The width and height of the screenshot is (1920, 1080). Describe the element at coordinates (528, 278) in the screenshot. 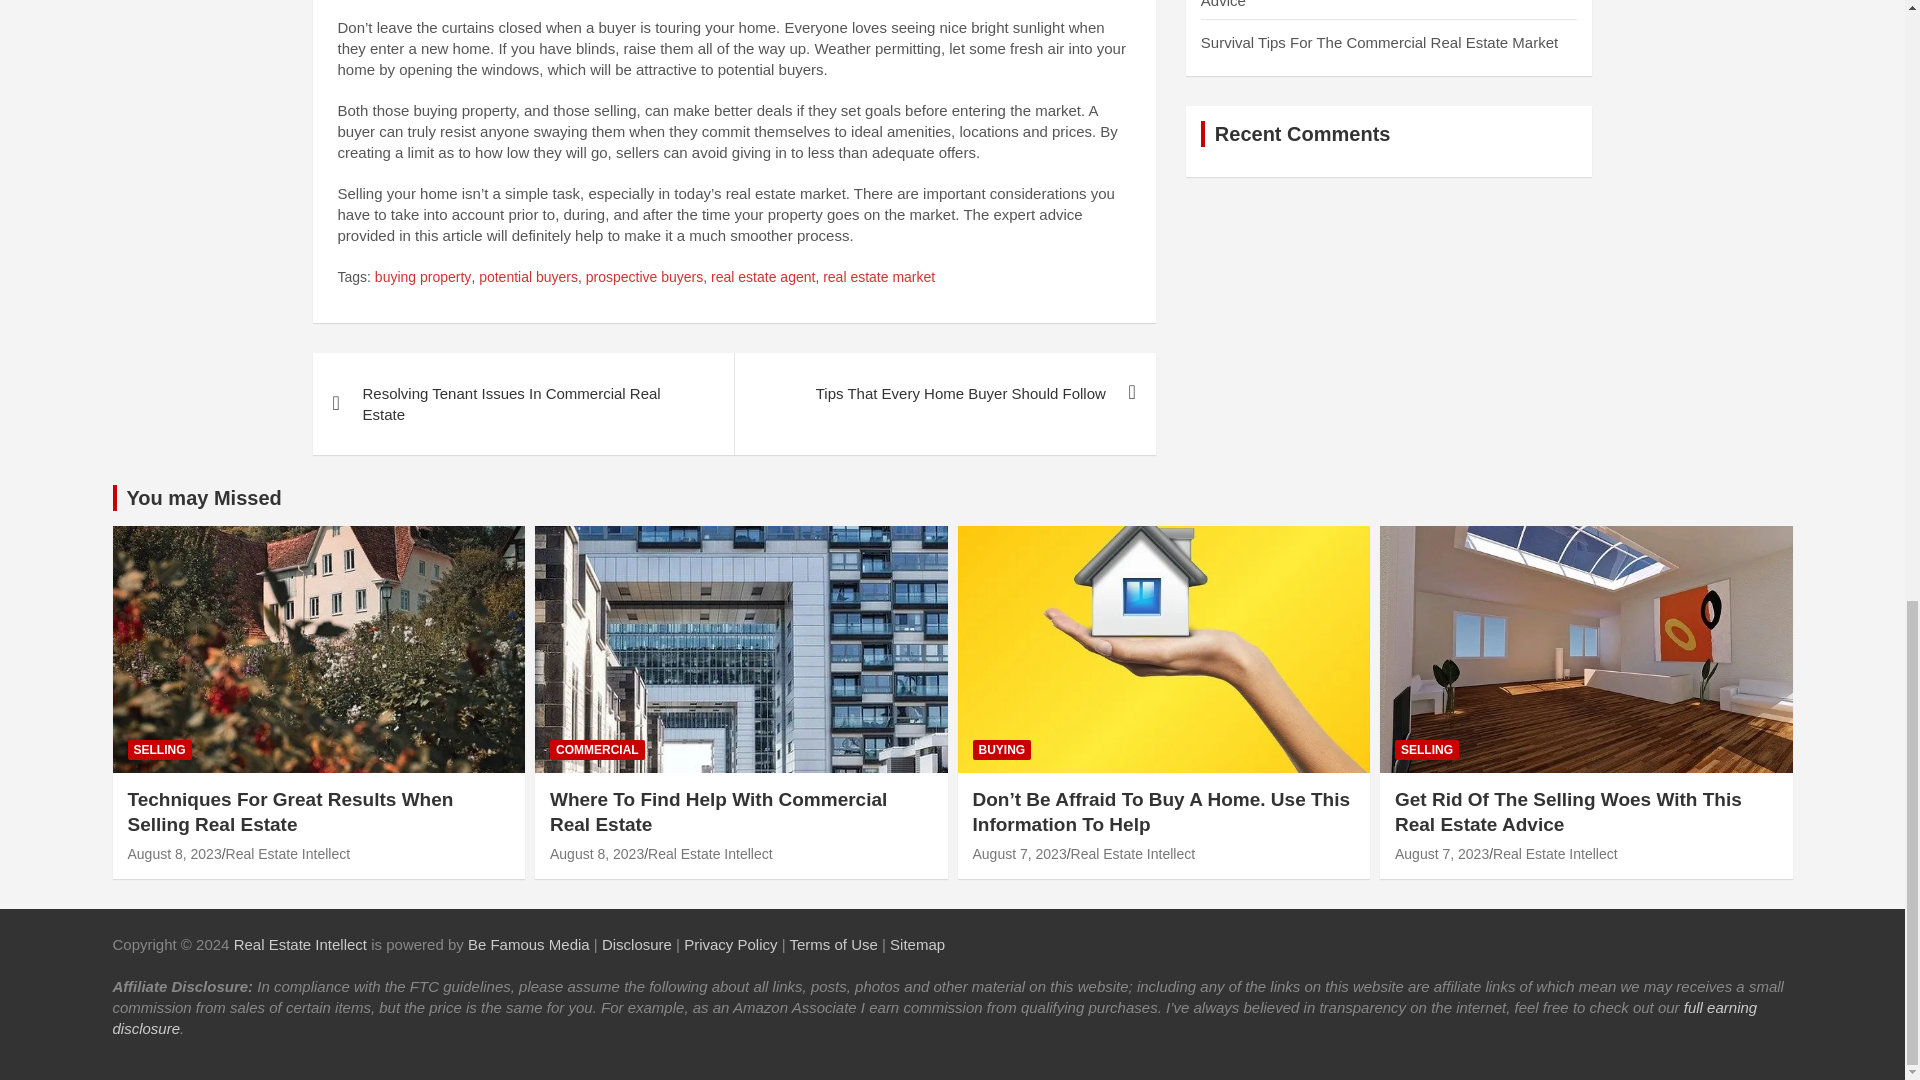

I see `potential buyers` at that location.